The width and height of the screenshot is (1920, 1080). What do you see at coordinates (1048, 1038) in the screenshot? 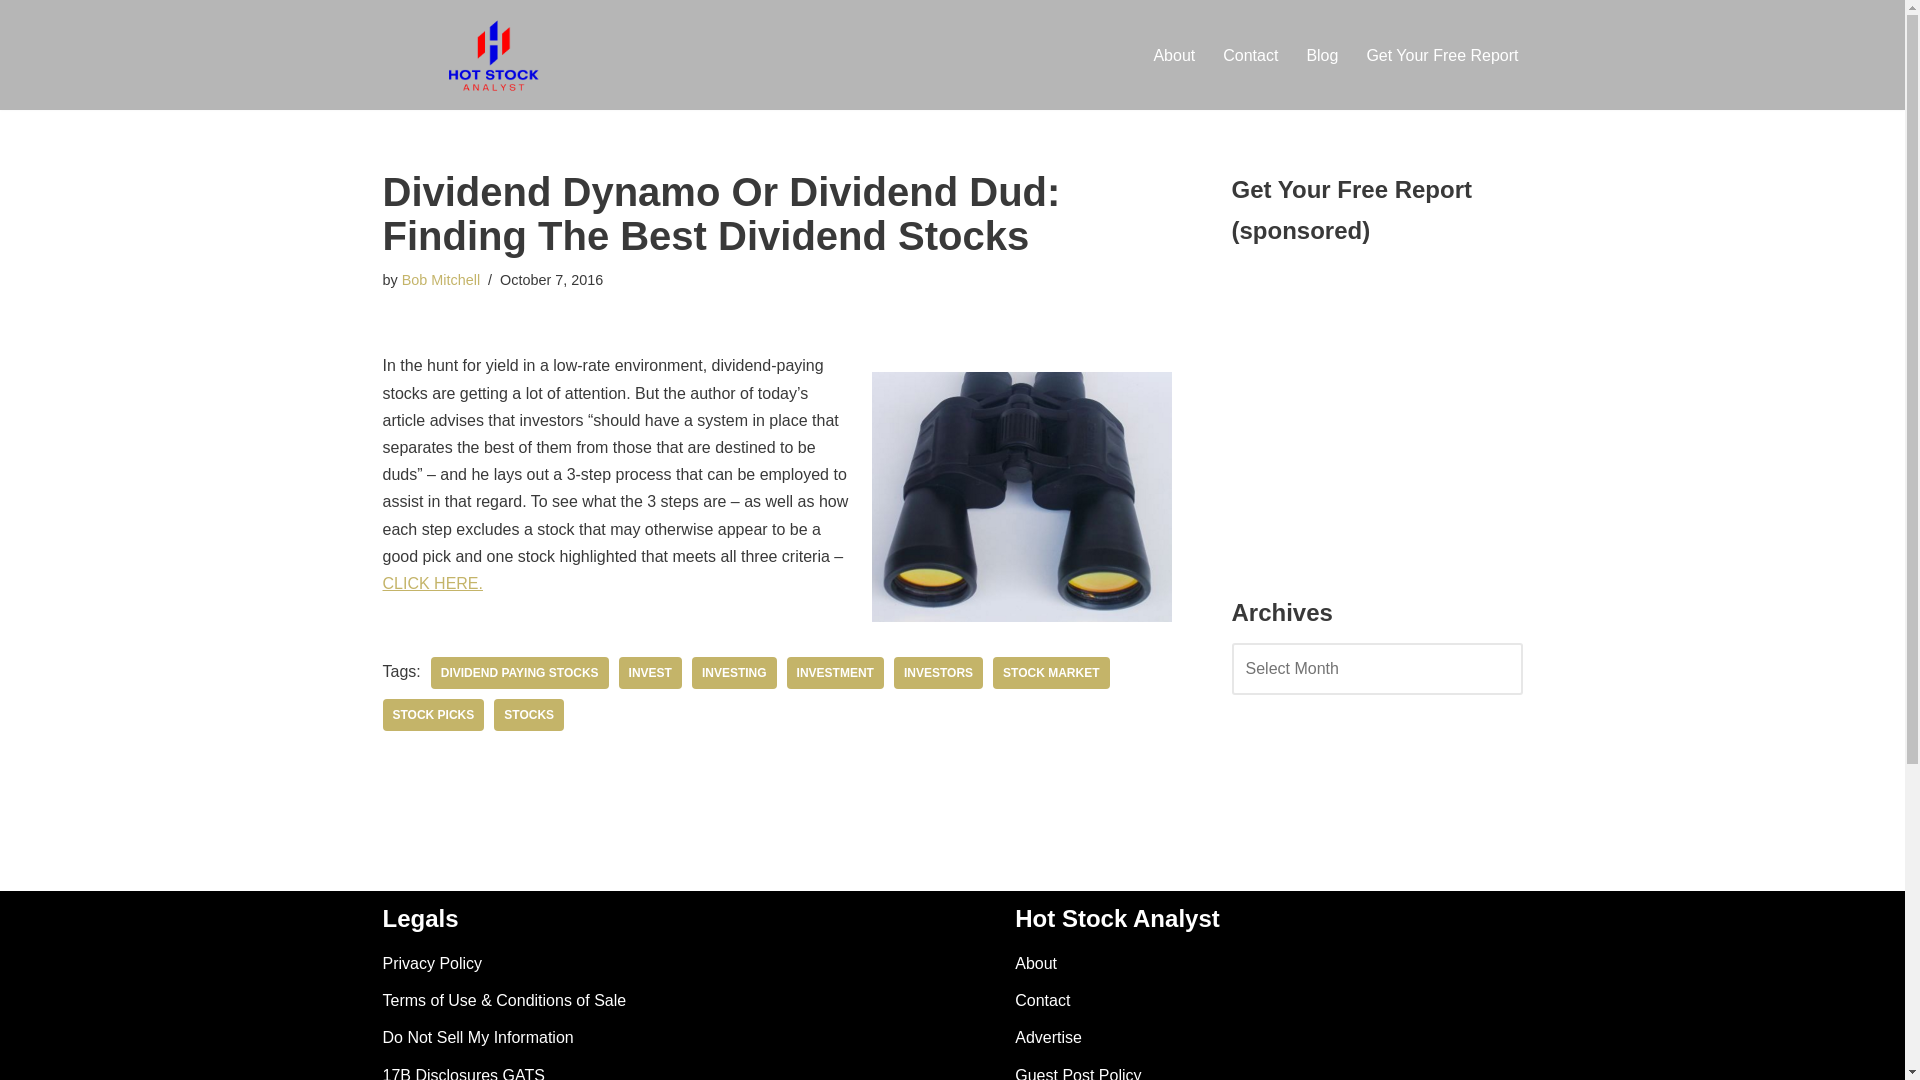
I see `Advertise` at bounding box center [1048, 1038].